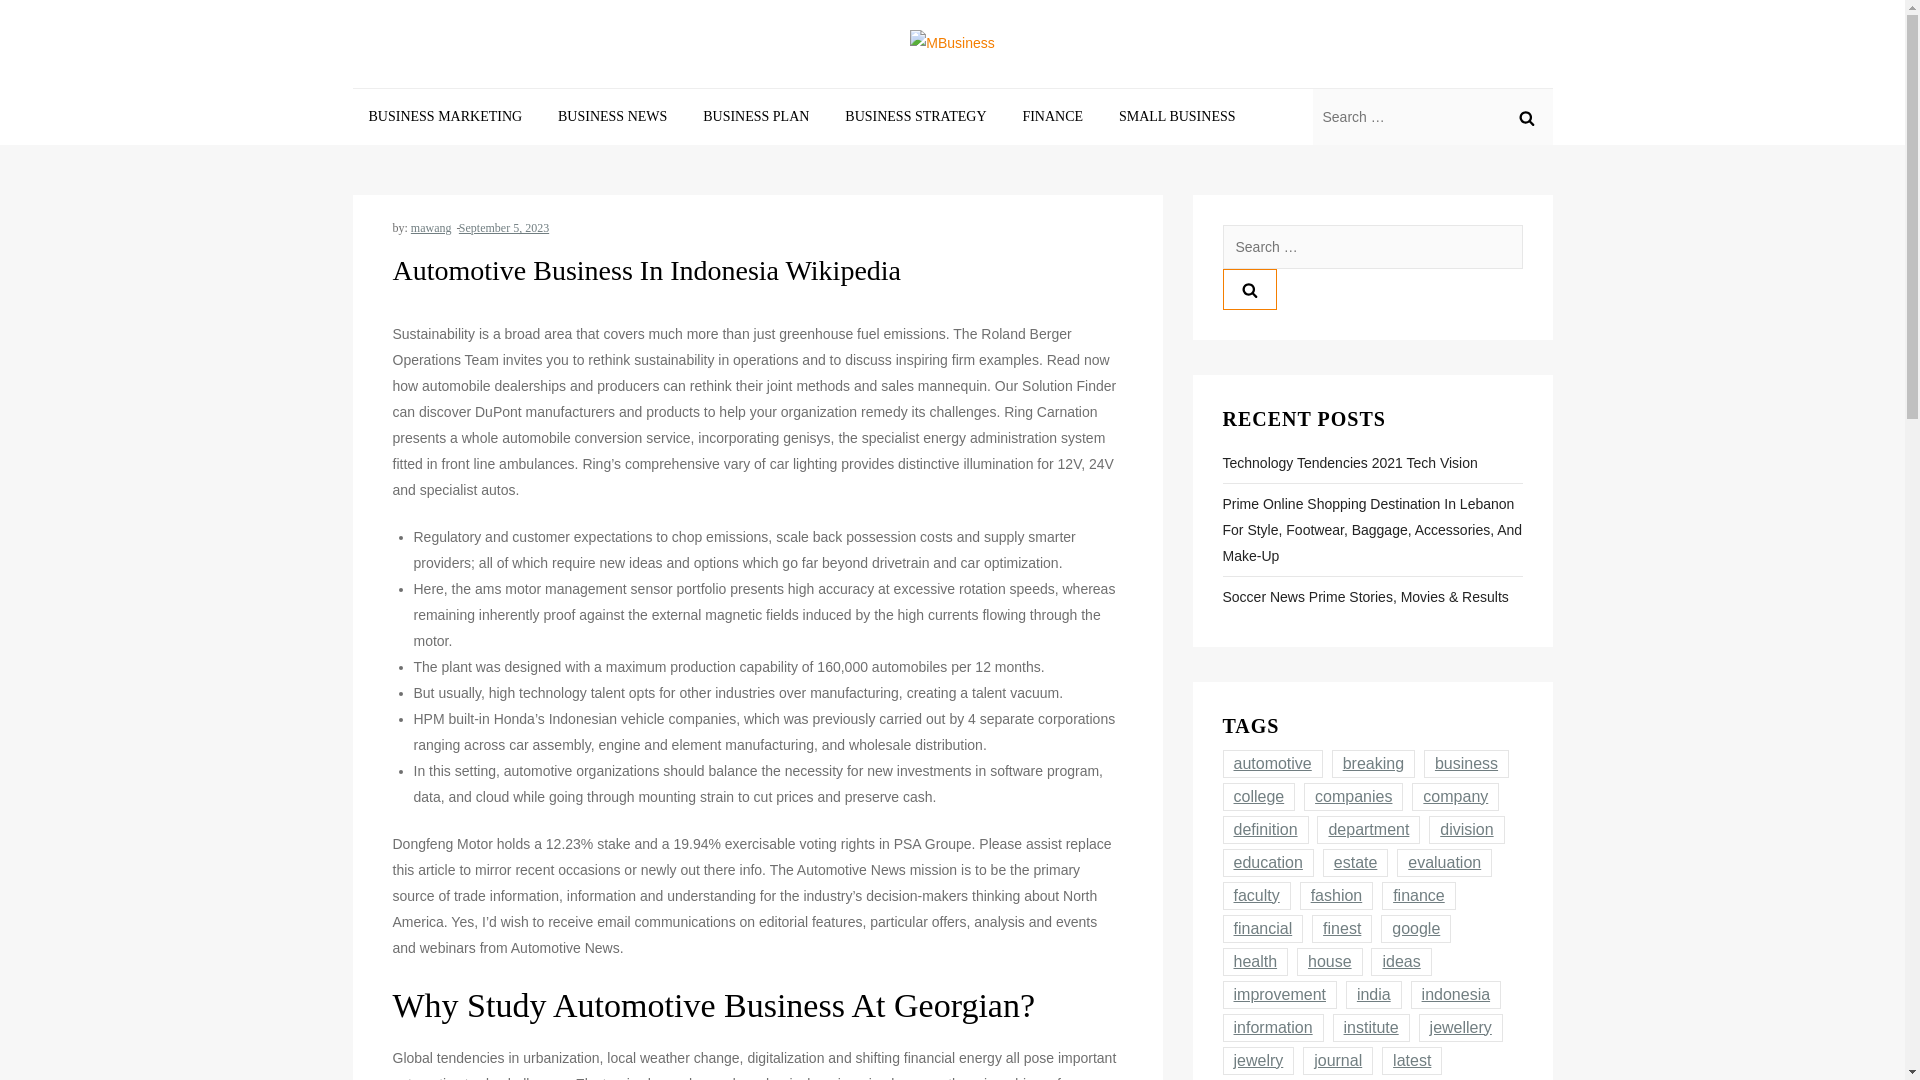 This screenshot has width=1920, height=1080. What do you see at coordinates (1525, 116) in the screenshot?
I see `Search` at bounding box center [1525, 116].